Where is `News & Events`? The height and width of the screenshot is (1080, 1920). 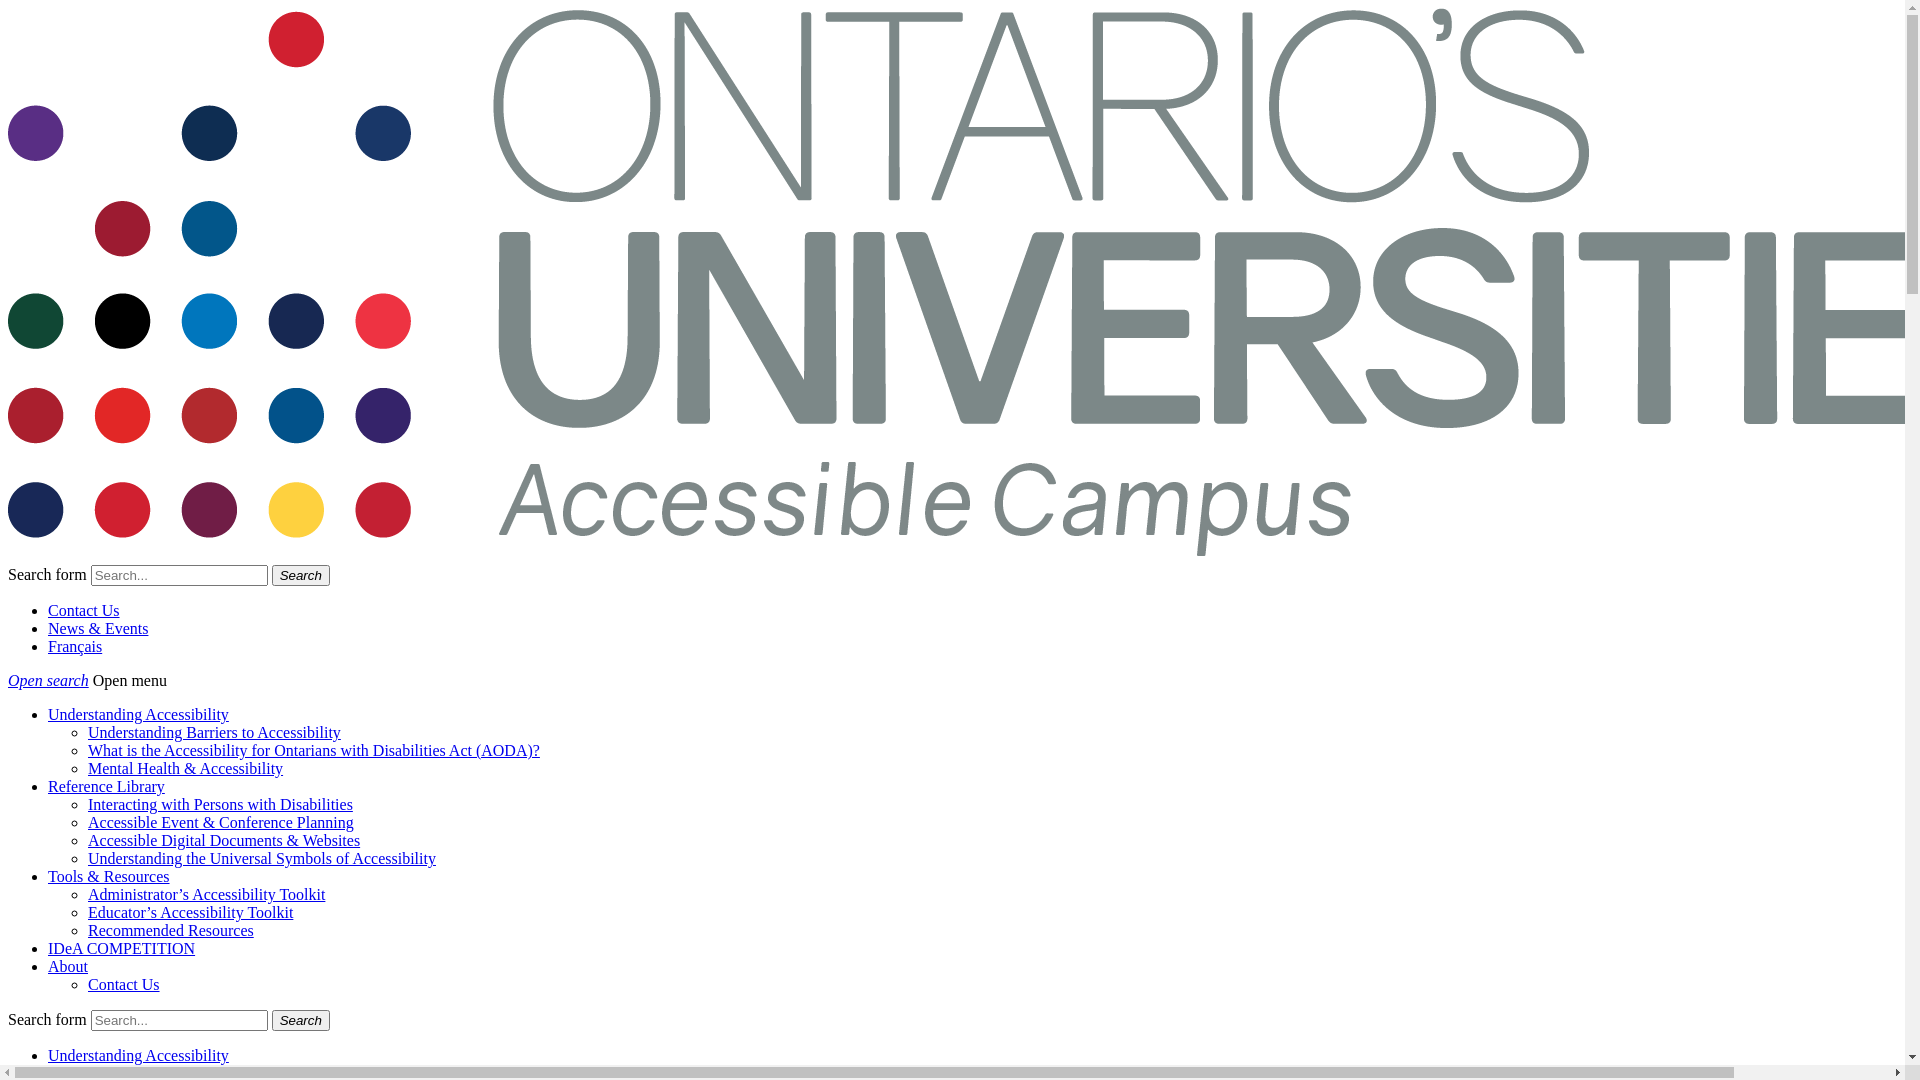
News & Events is located at coordinates (98, 628).